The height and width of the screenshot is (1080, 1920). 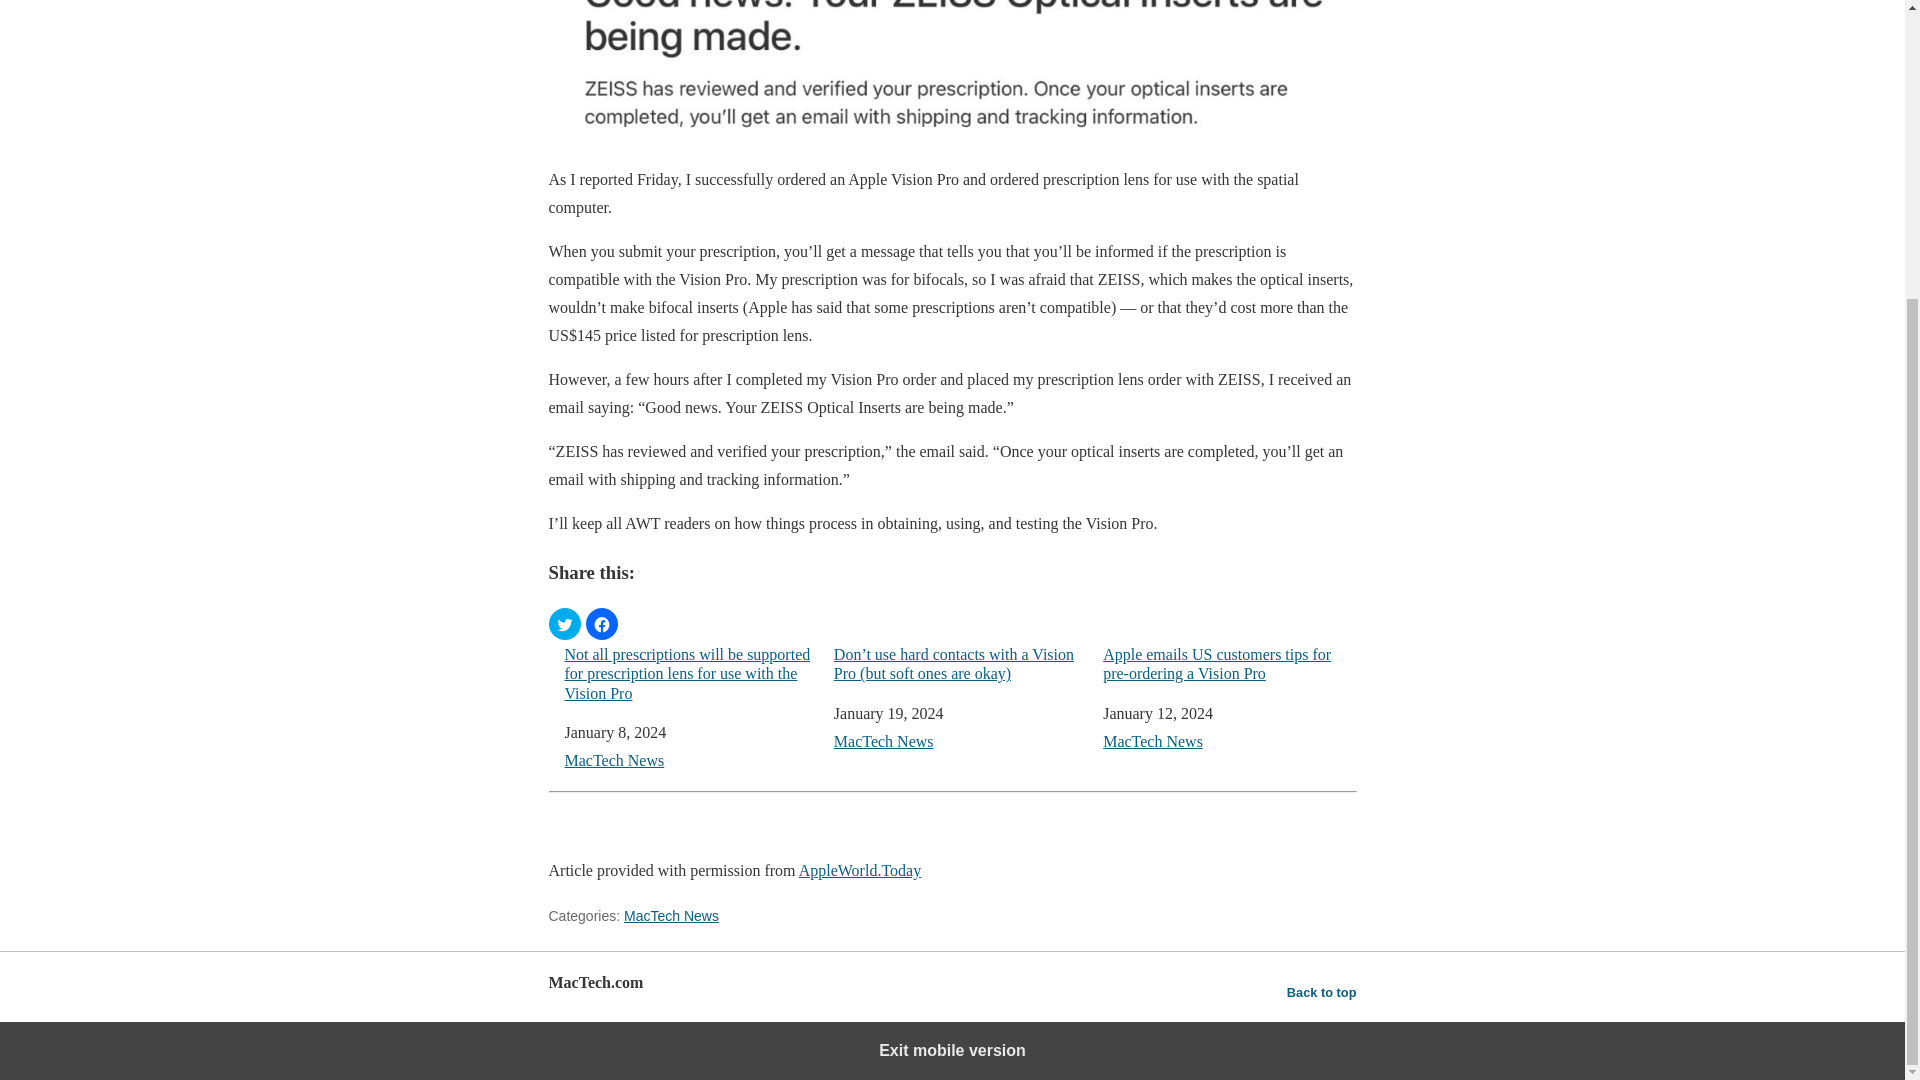 I want to click on MacTech News, so click(x=1152, y=741).